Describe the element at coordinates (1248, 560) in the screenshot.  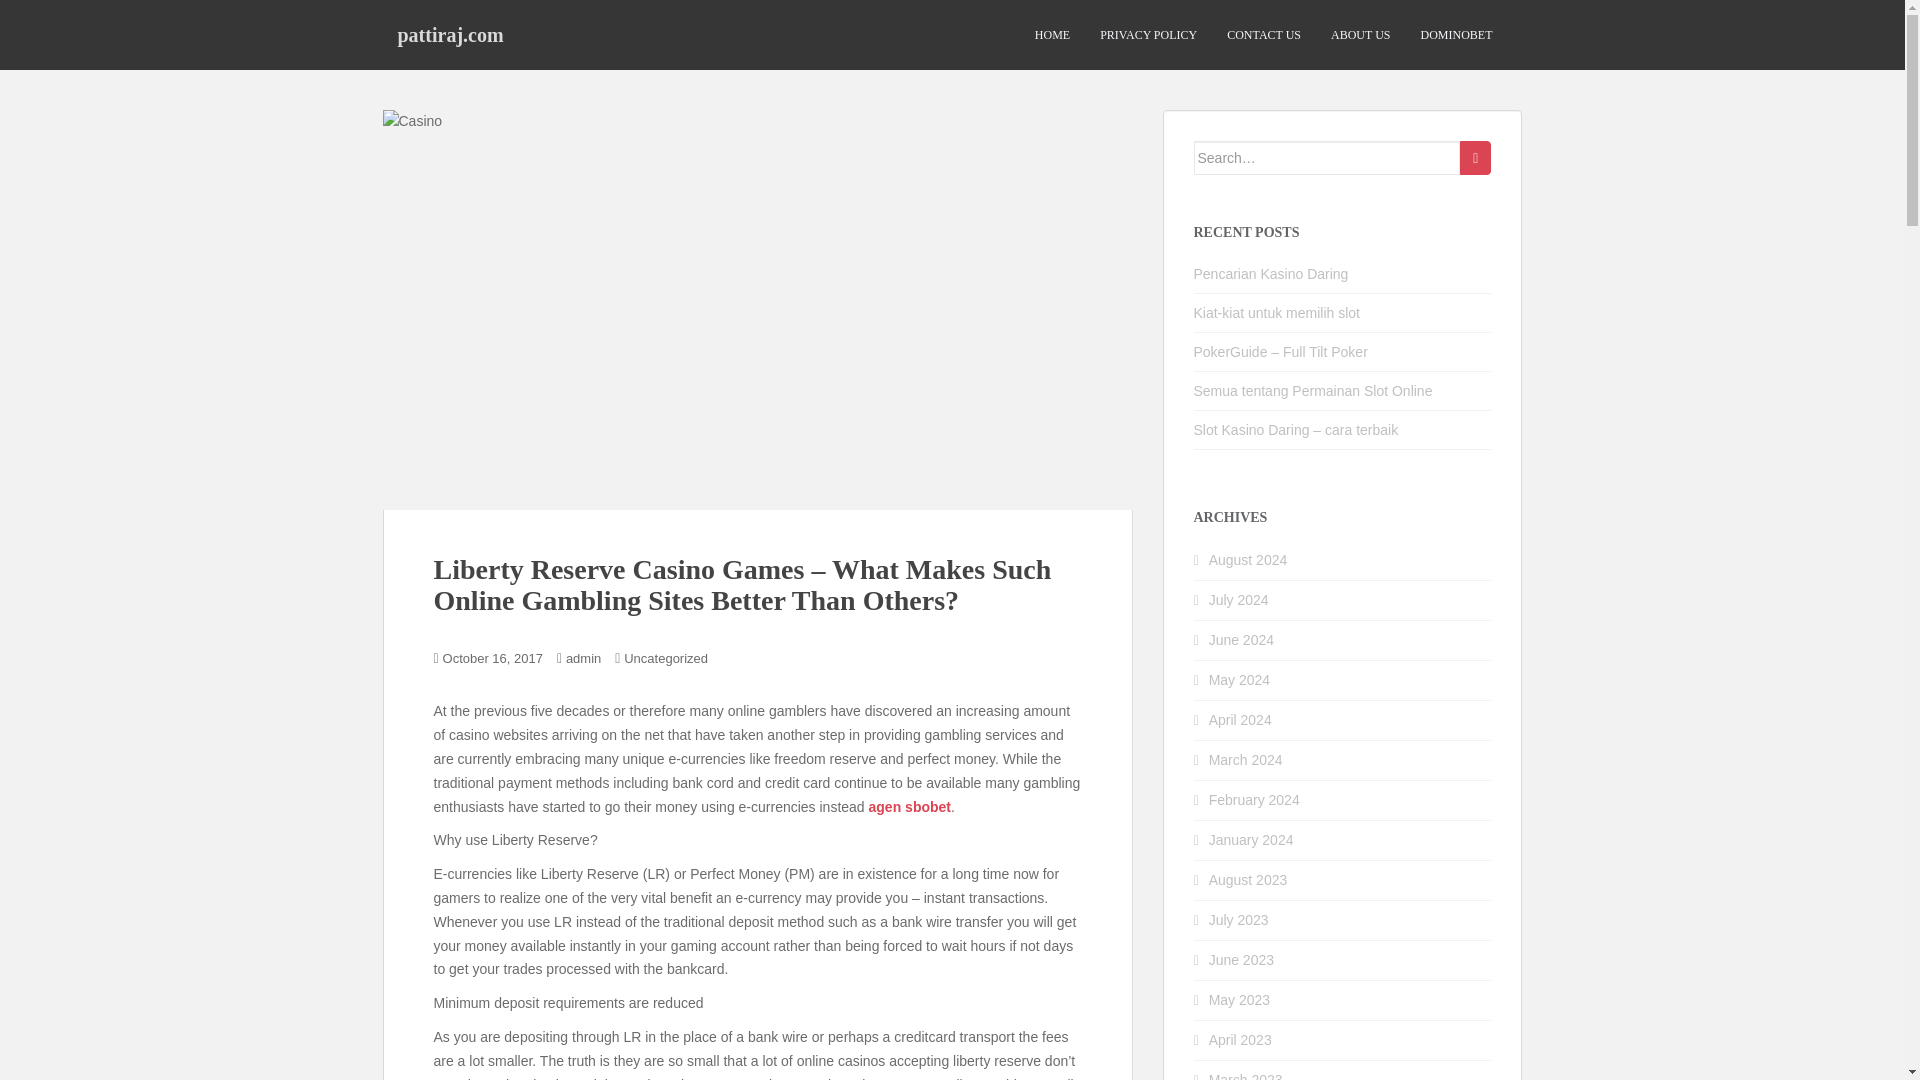
I see `August 2024` at that location.